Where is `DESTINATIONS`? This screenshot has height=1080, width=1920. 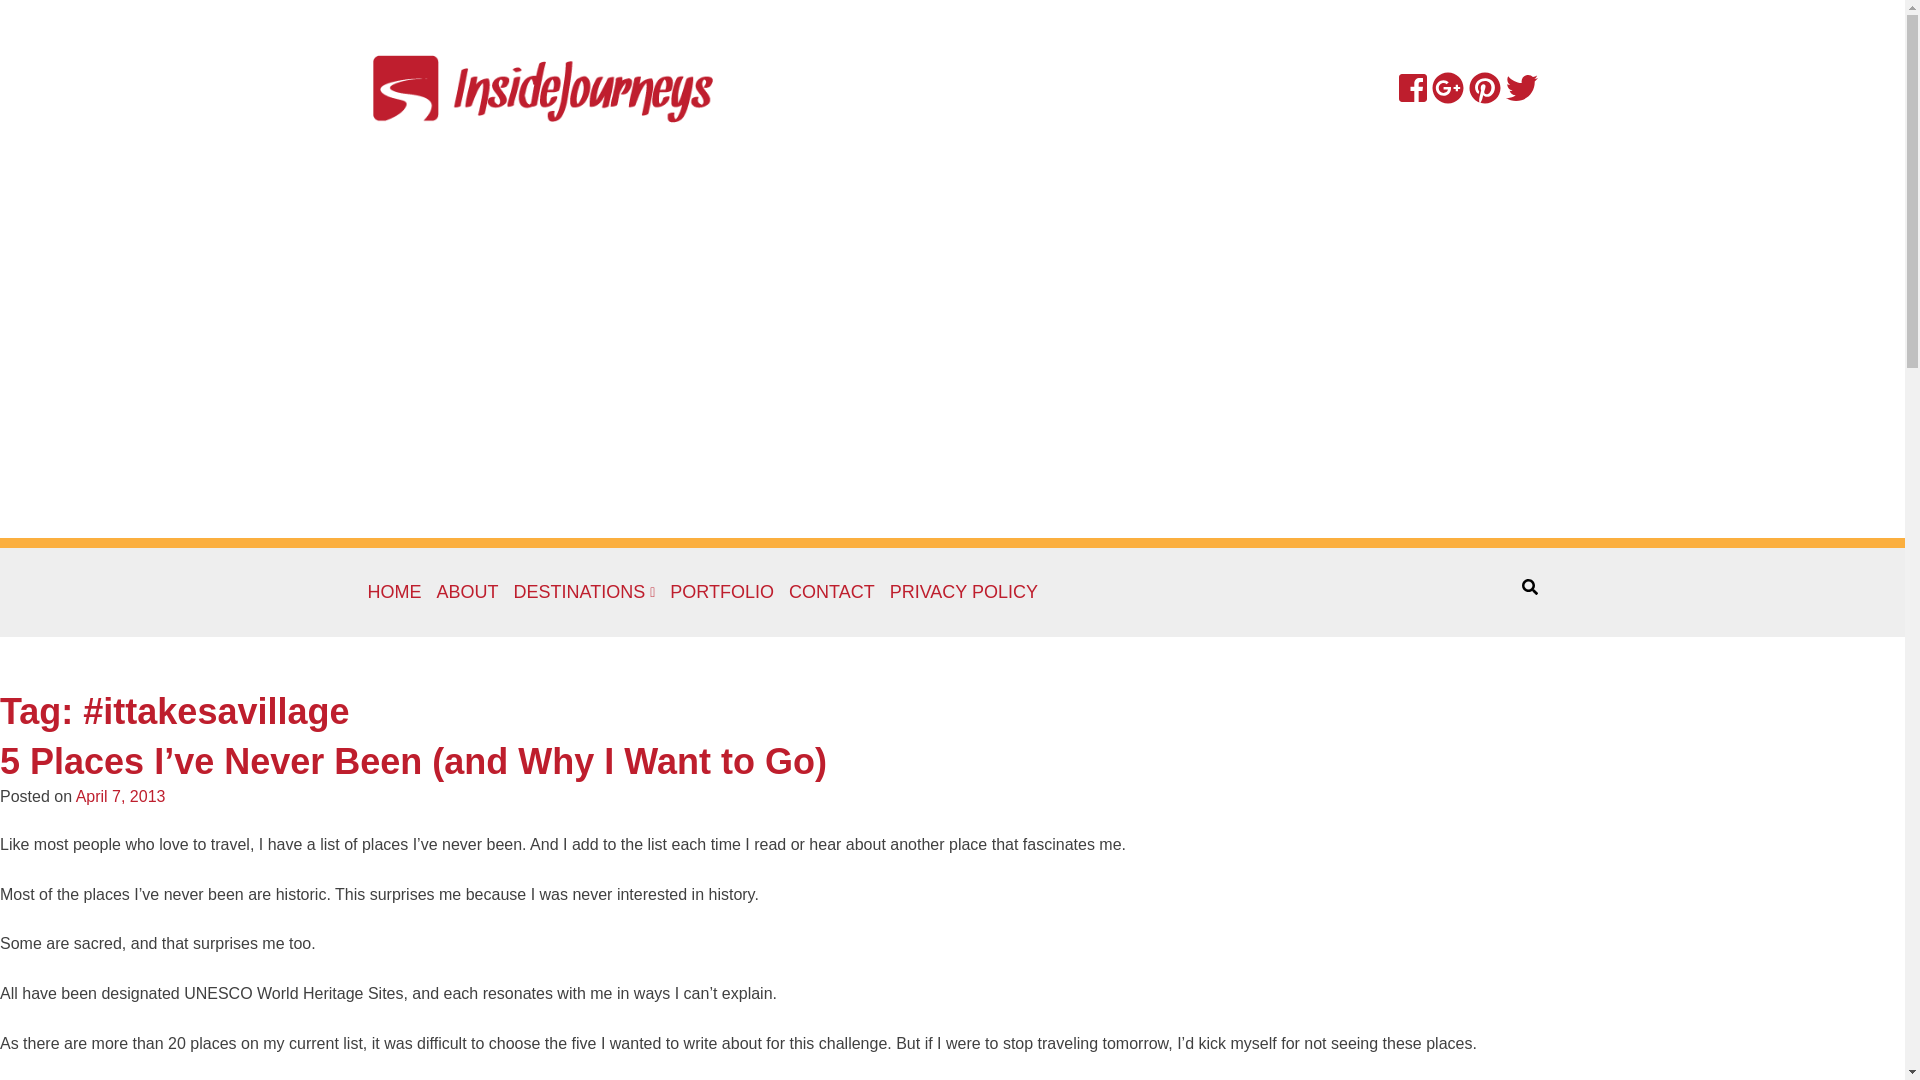
DESTINATIONS is located at coordinates (585, 592).